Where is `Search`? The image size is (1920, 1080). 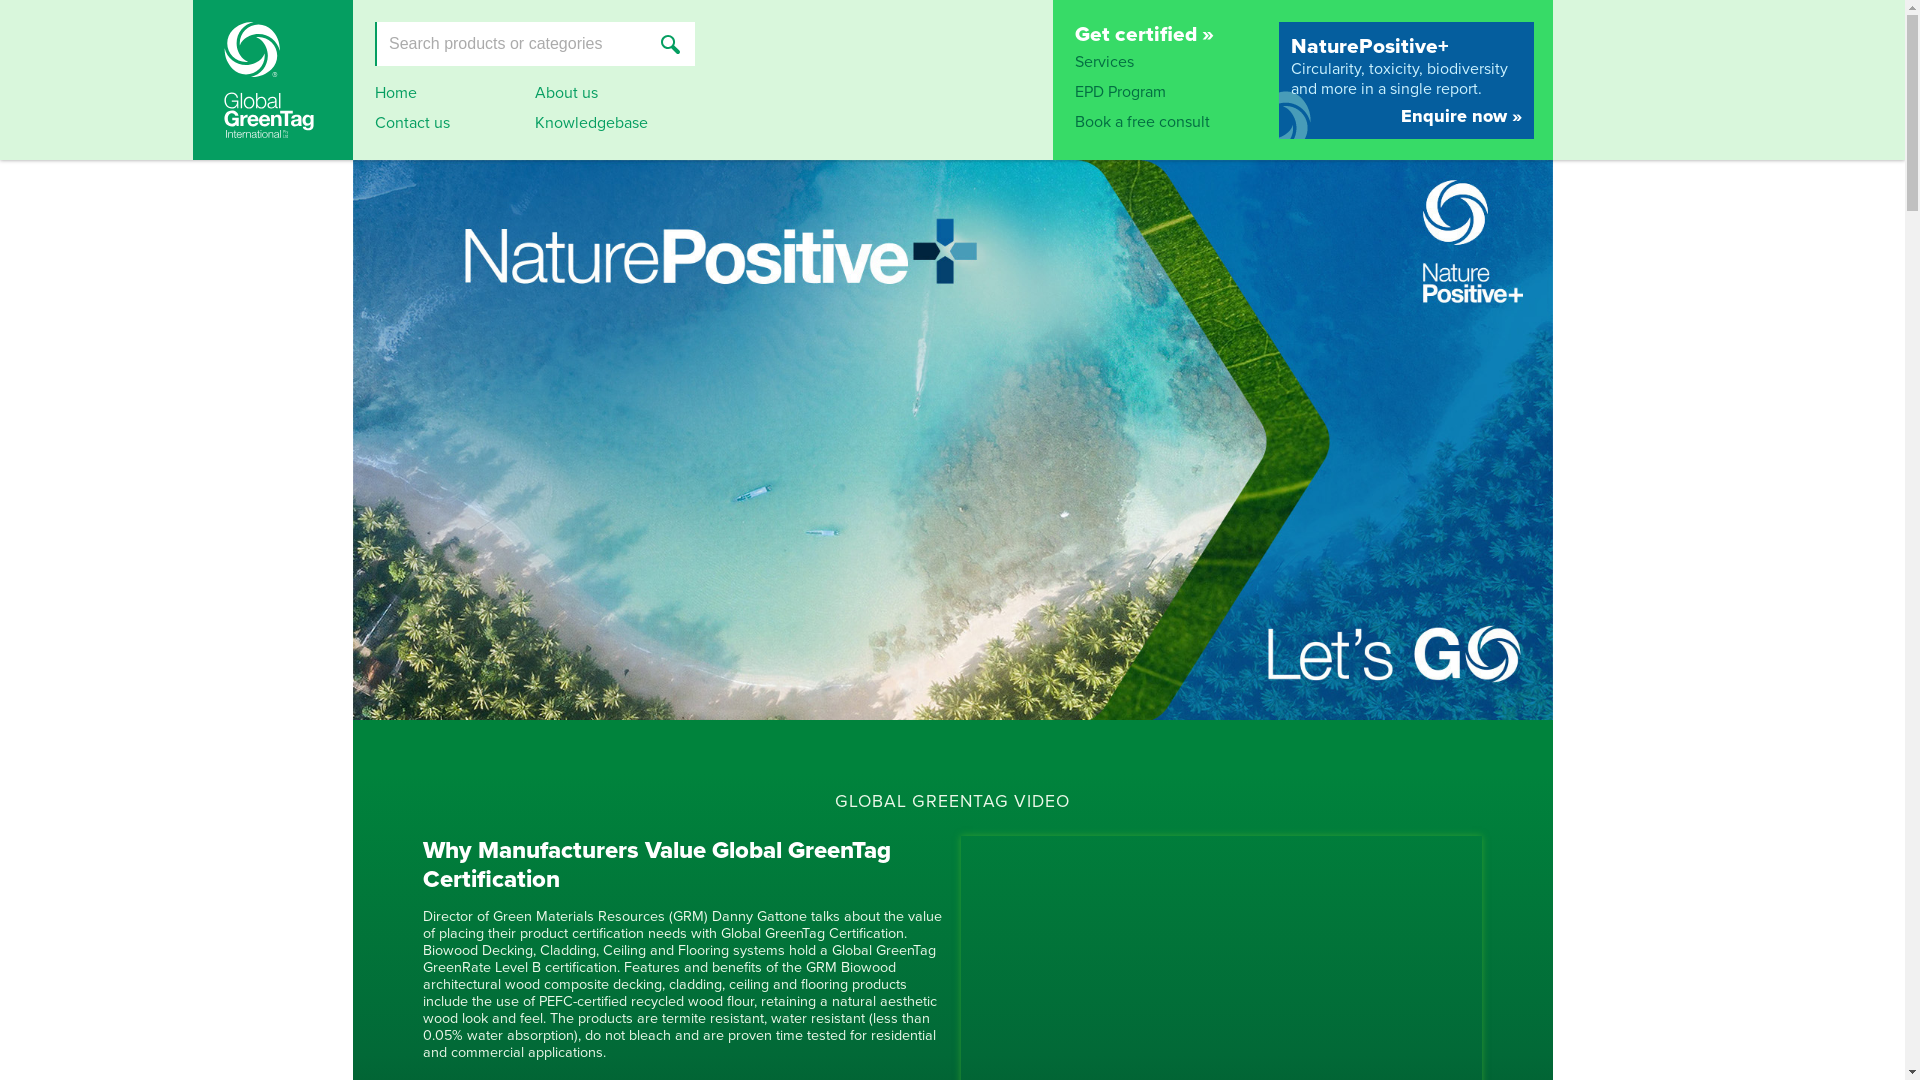
Search is located at coordinates (670, 44).